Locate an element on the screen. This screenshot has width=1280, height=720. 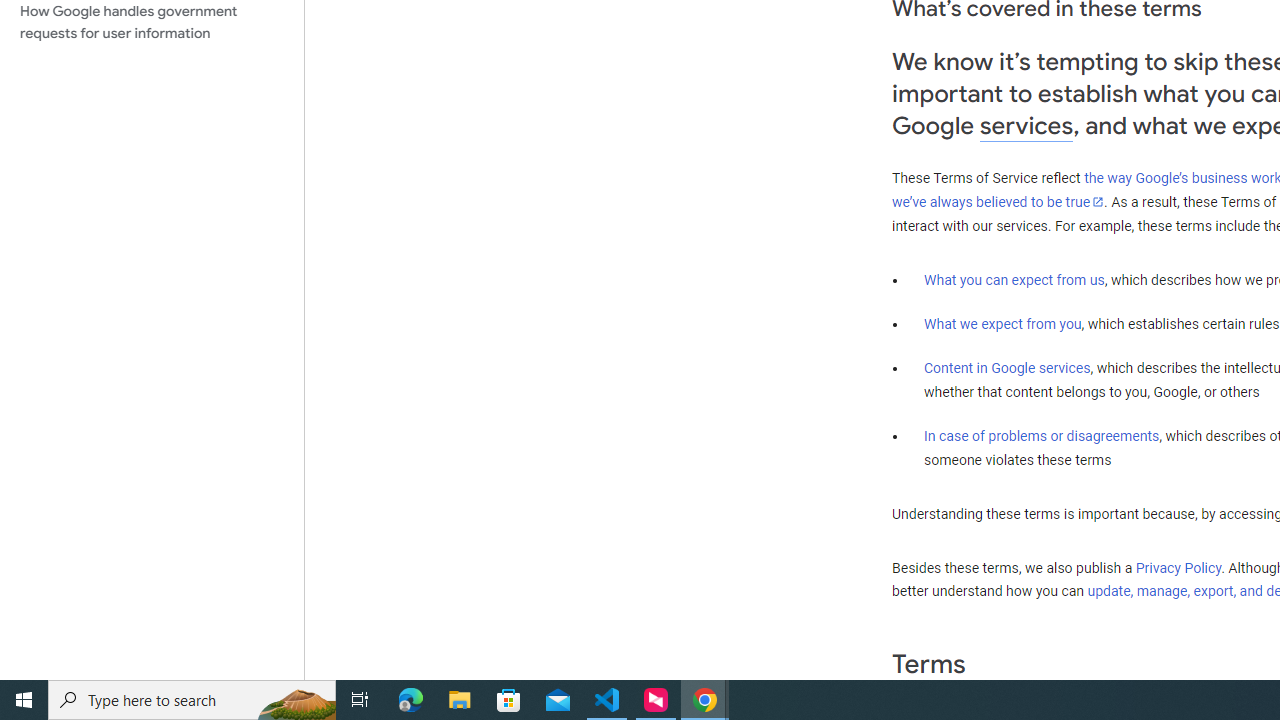
Privacy Policy is located at coordinates (1178, 567).